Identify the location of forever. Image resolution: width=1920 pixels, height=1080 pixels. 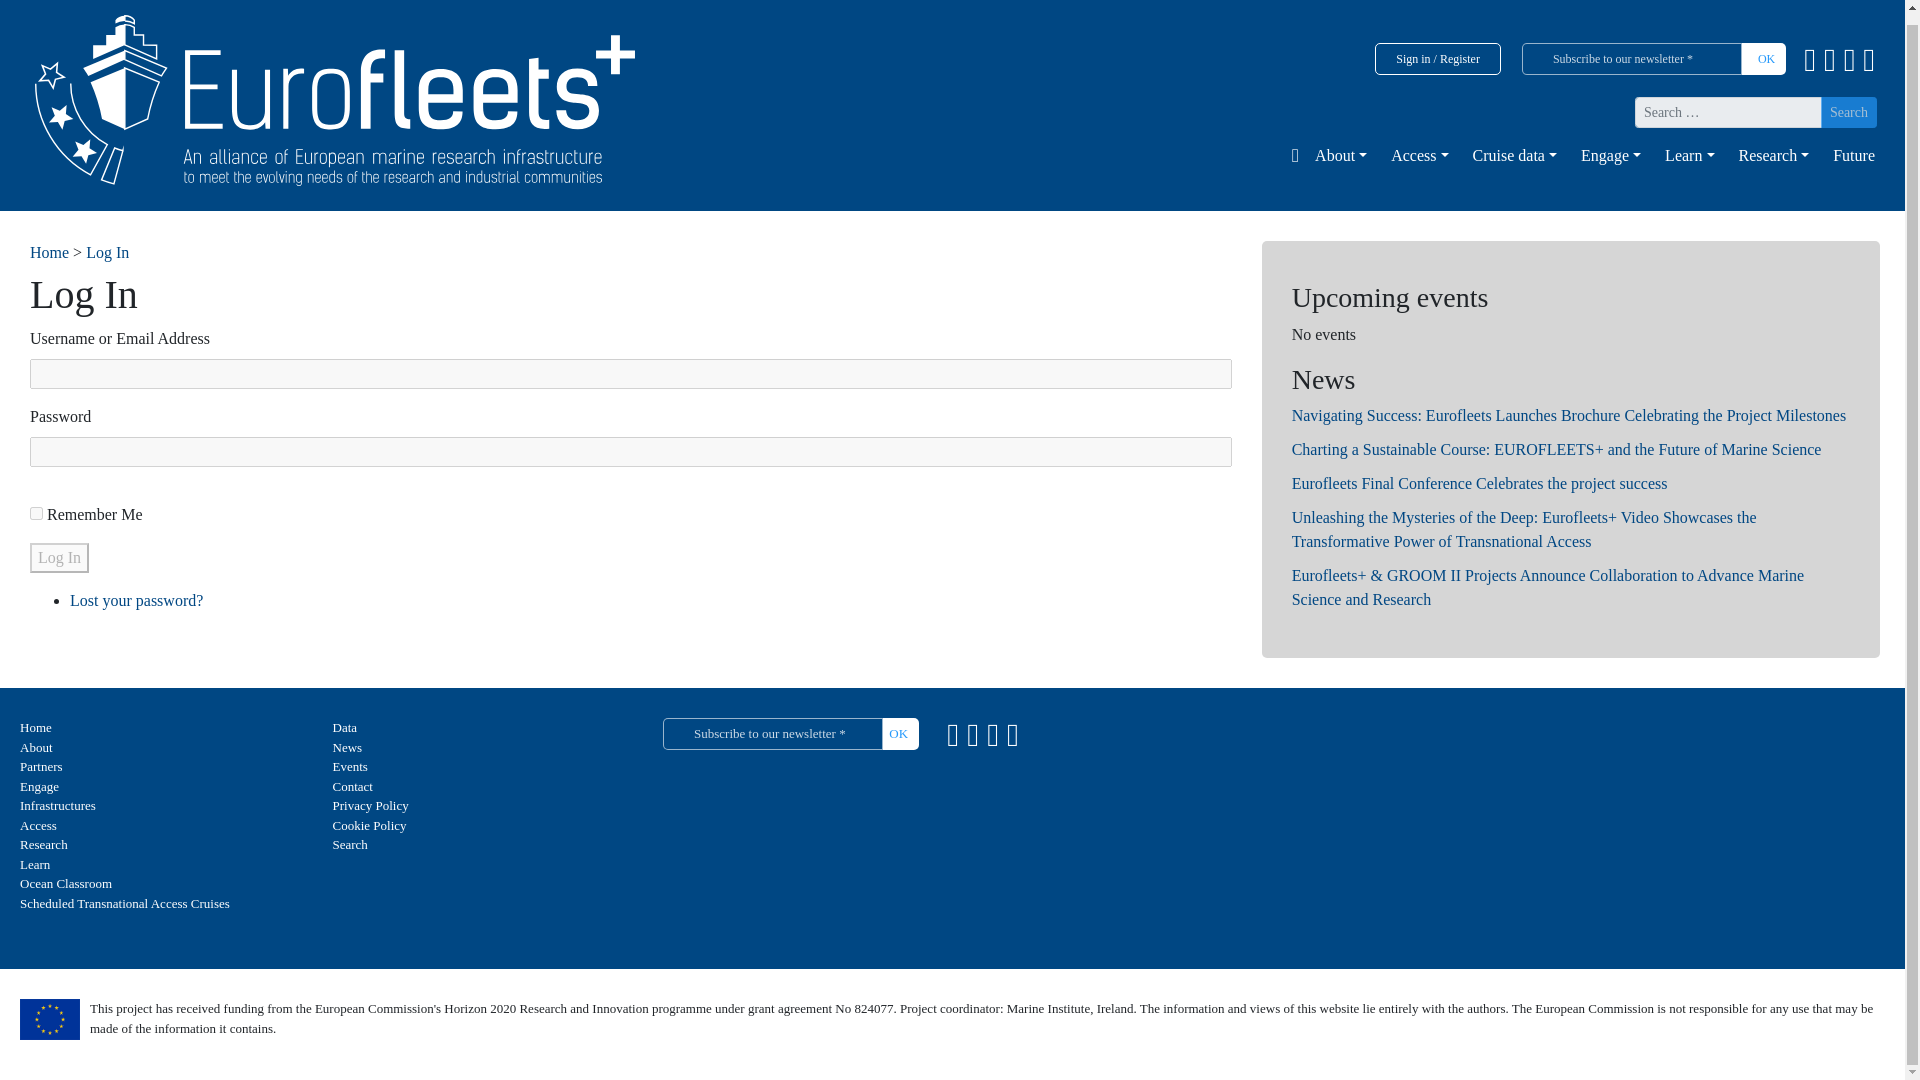
(36, 512).